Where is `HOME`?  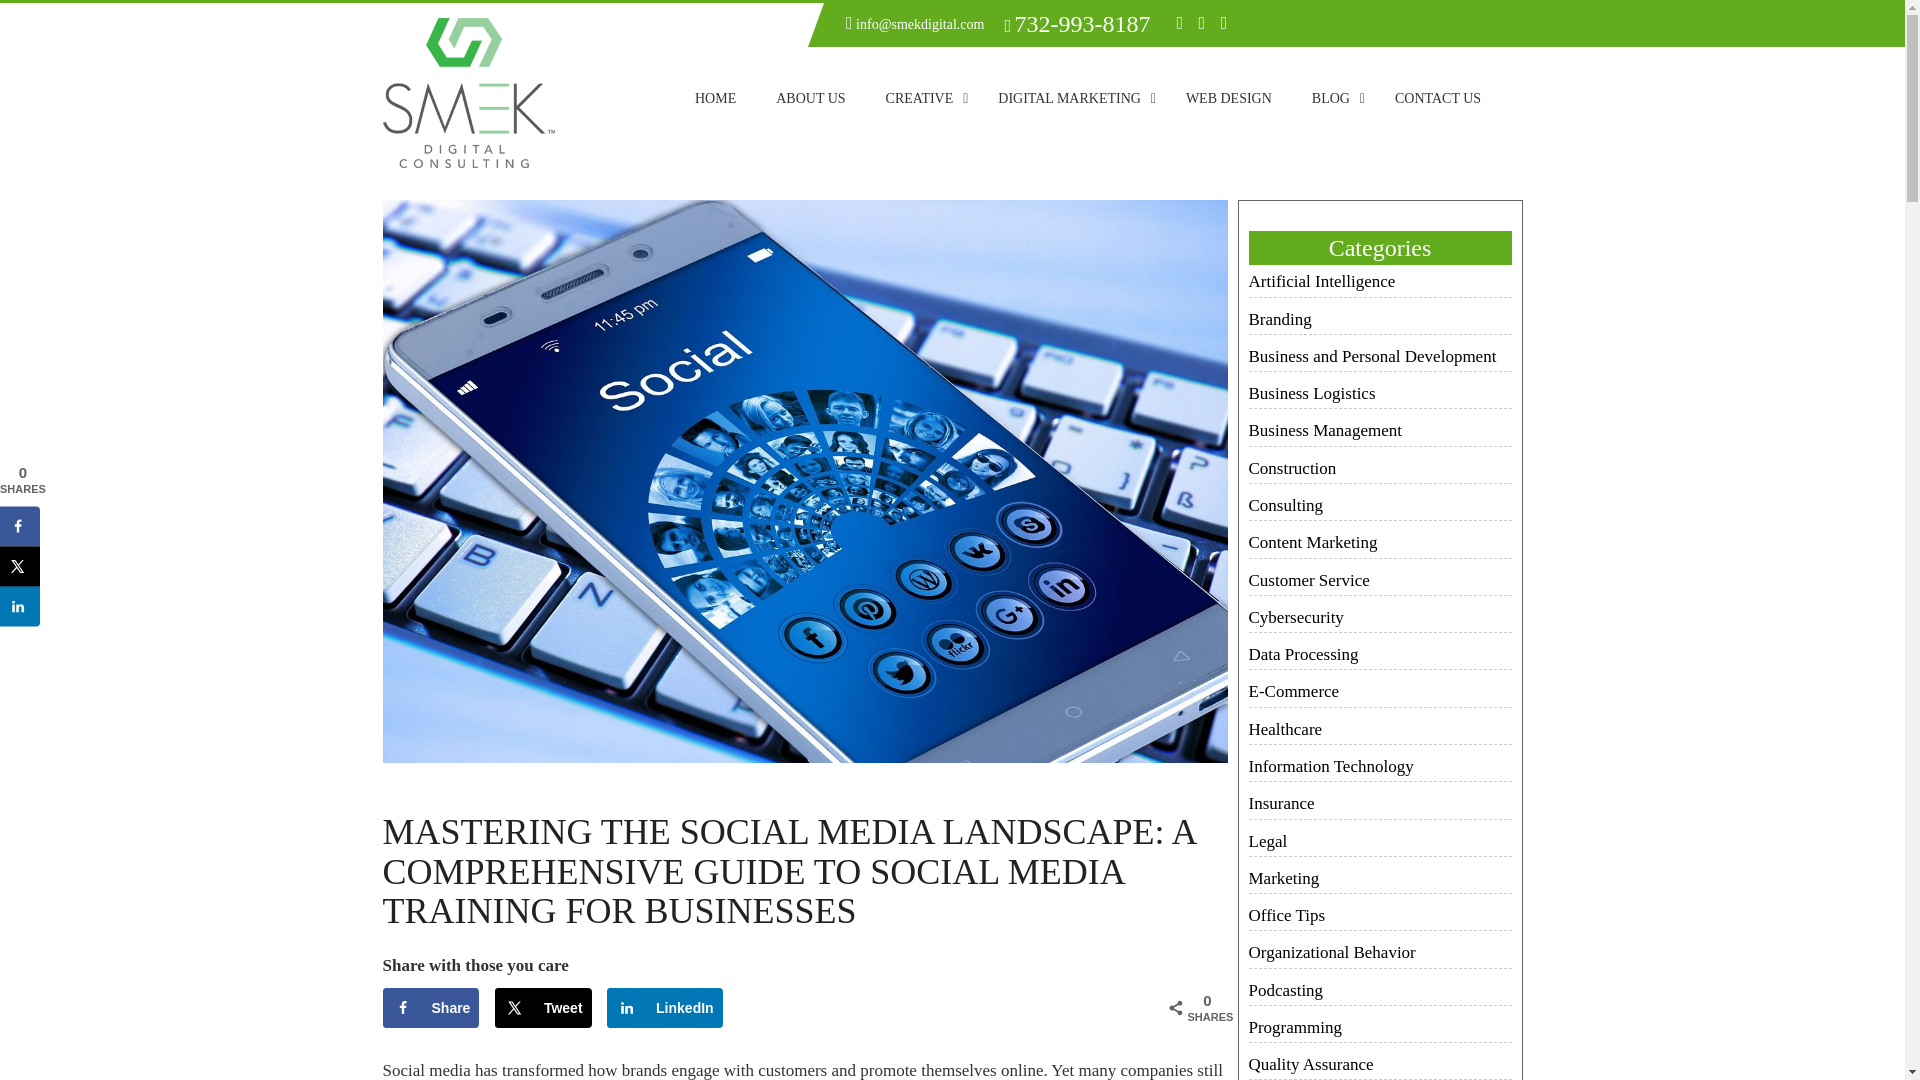
HOME is located at coordinates (716, 98).